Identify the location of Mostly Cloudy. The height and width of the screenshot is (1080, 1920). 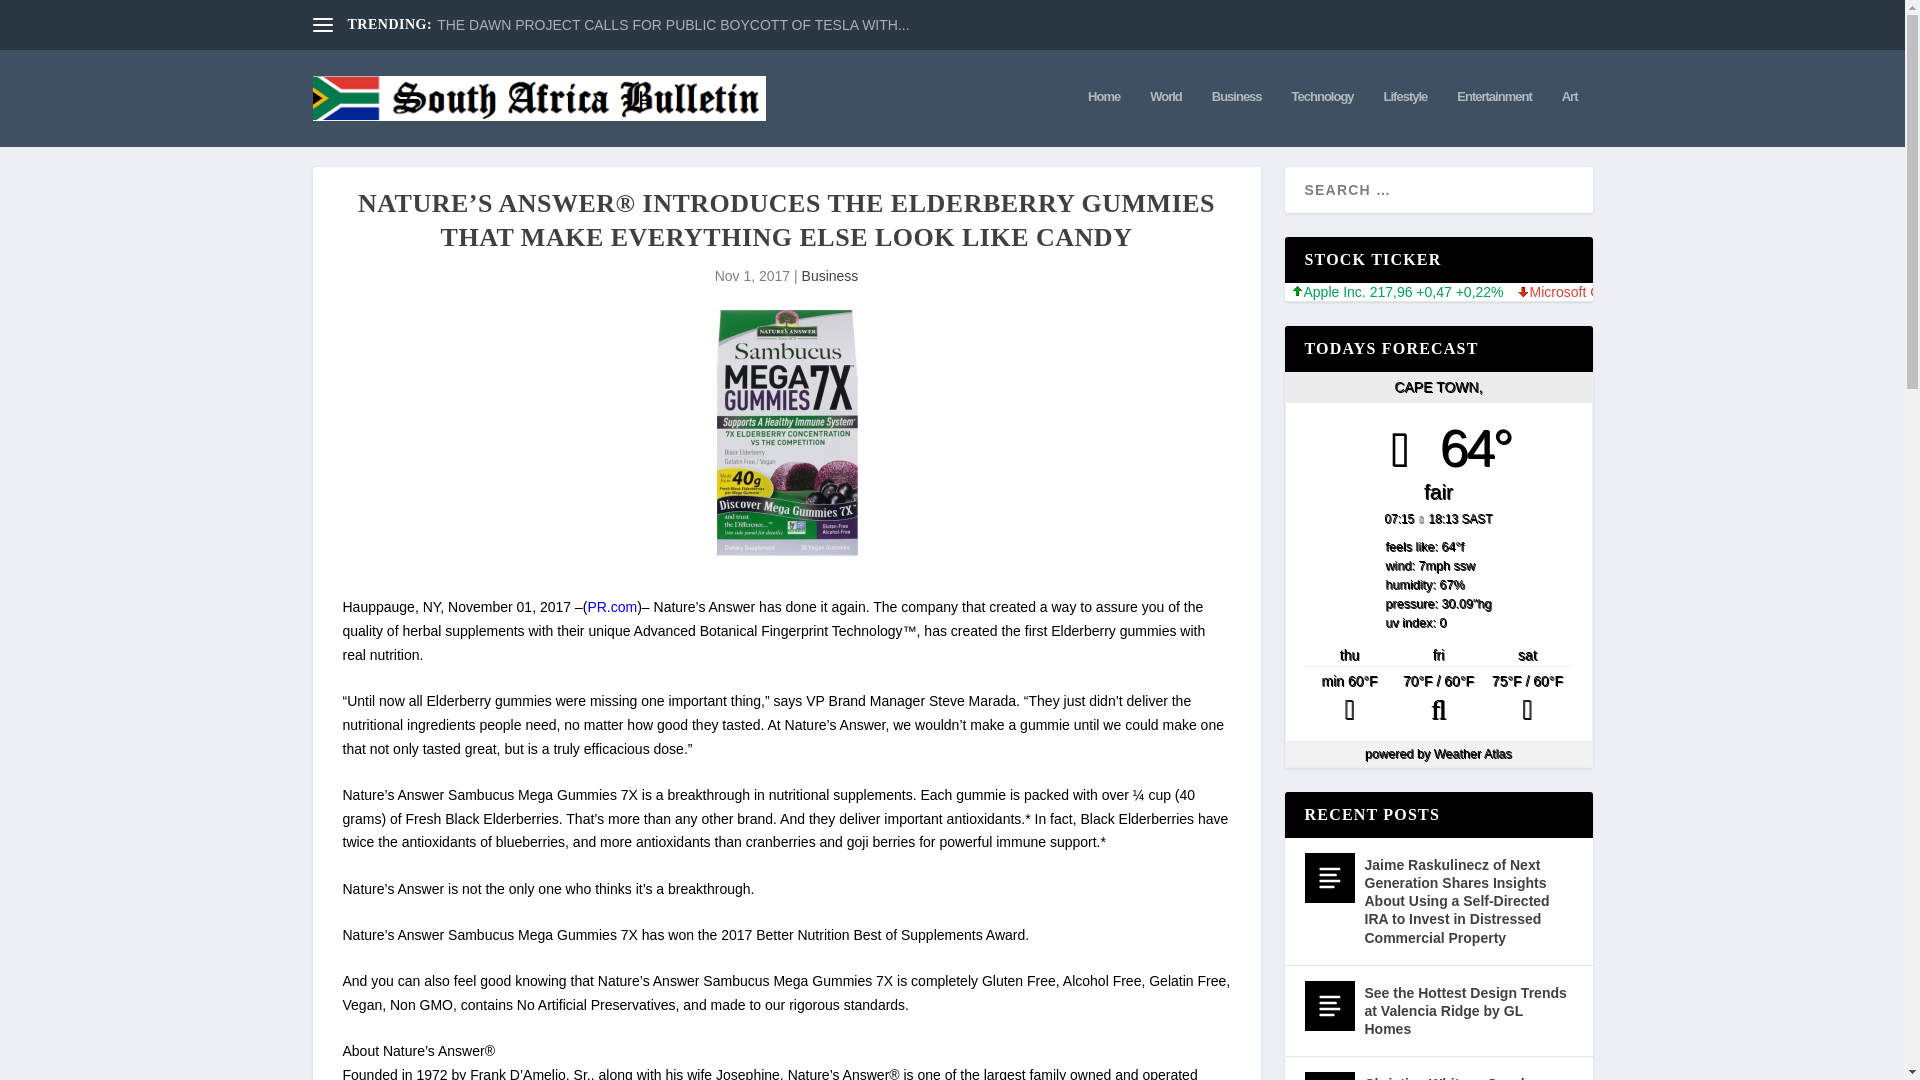
(1349, 698).